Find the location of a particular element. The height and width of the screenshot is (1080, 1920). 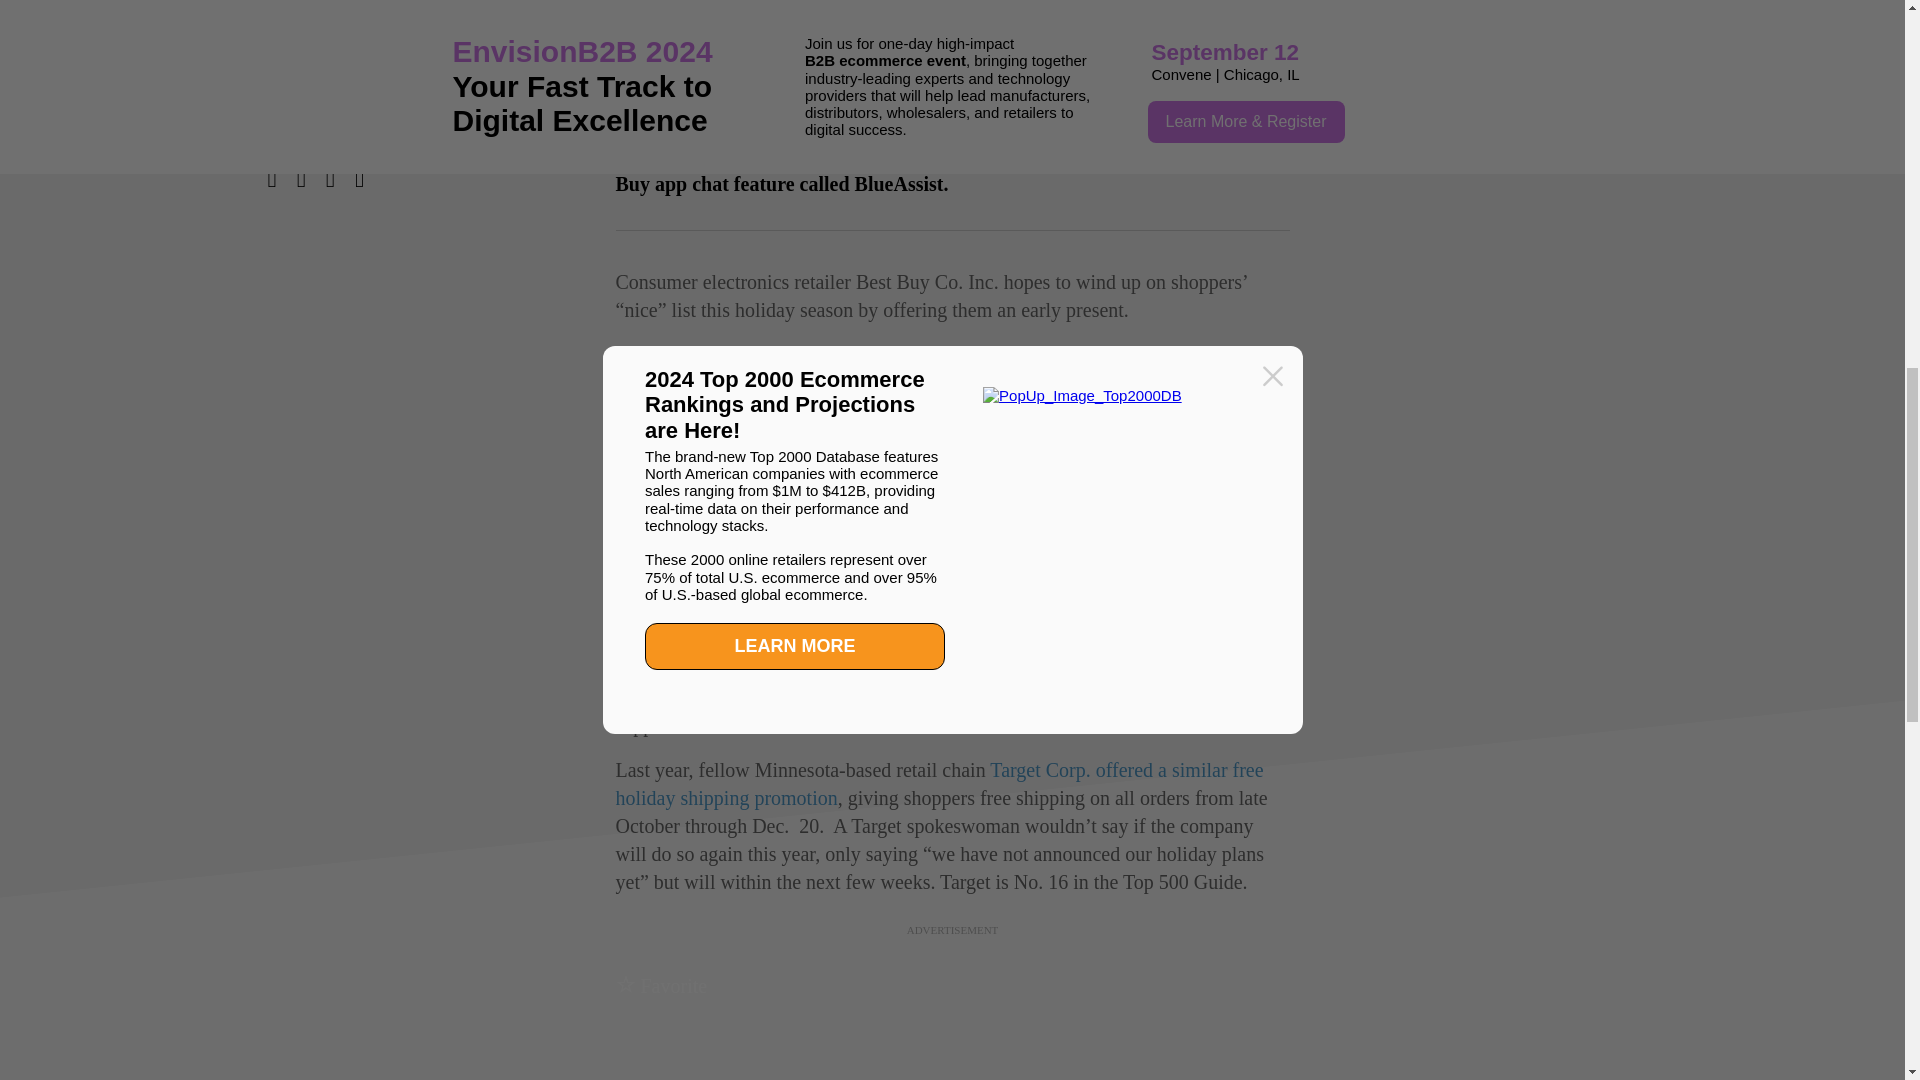

Learn more about Best Buy's mobile app is located at coordinates (978, 640).